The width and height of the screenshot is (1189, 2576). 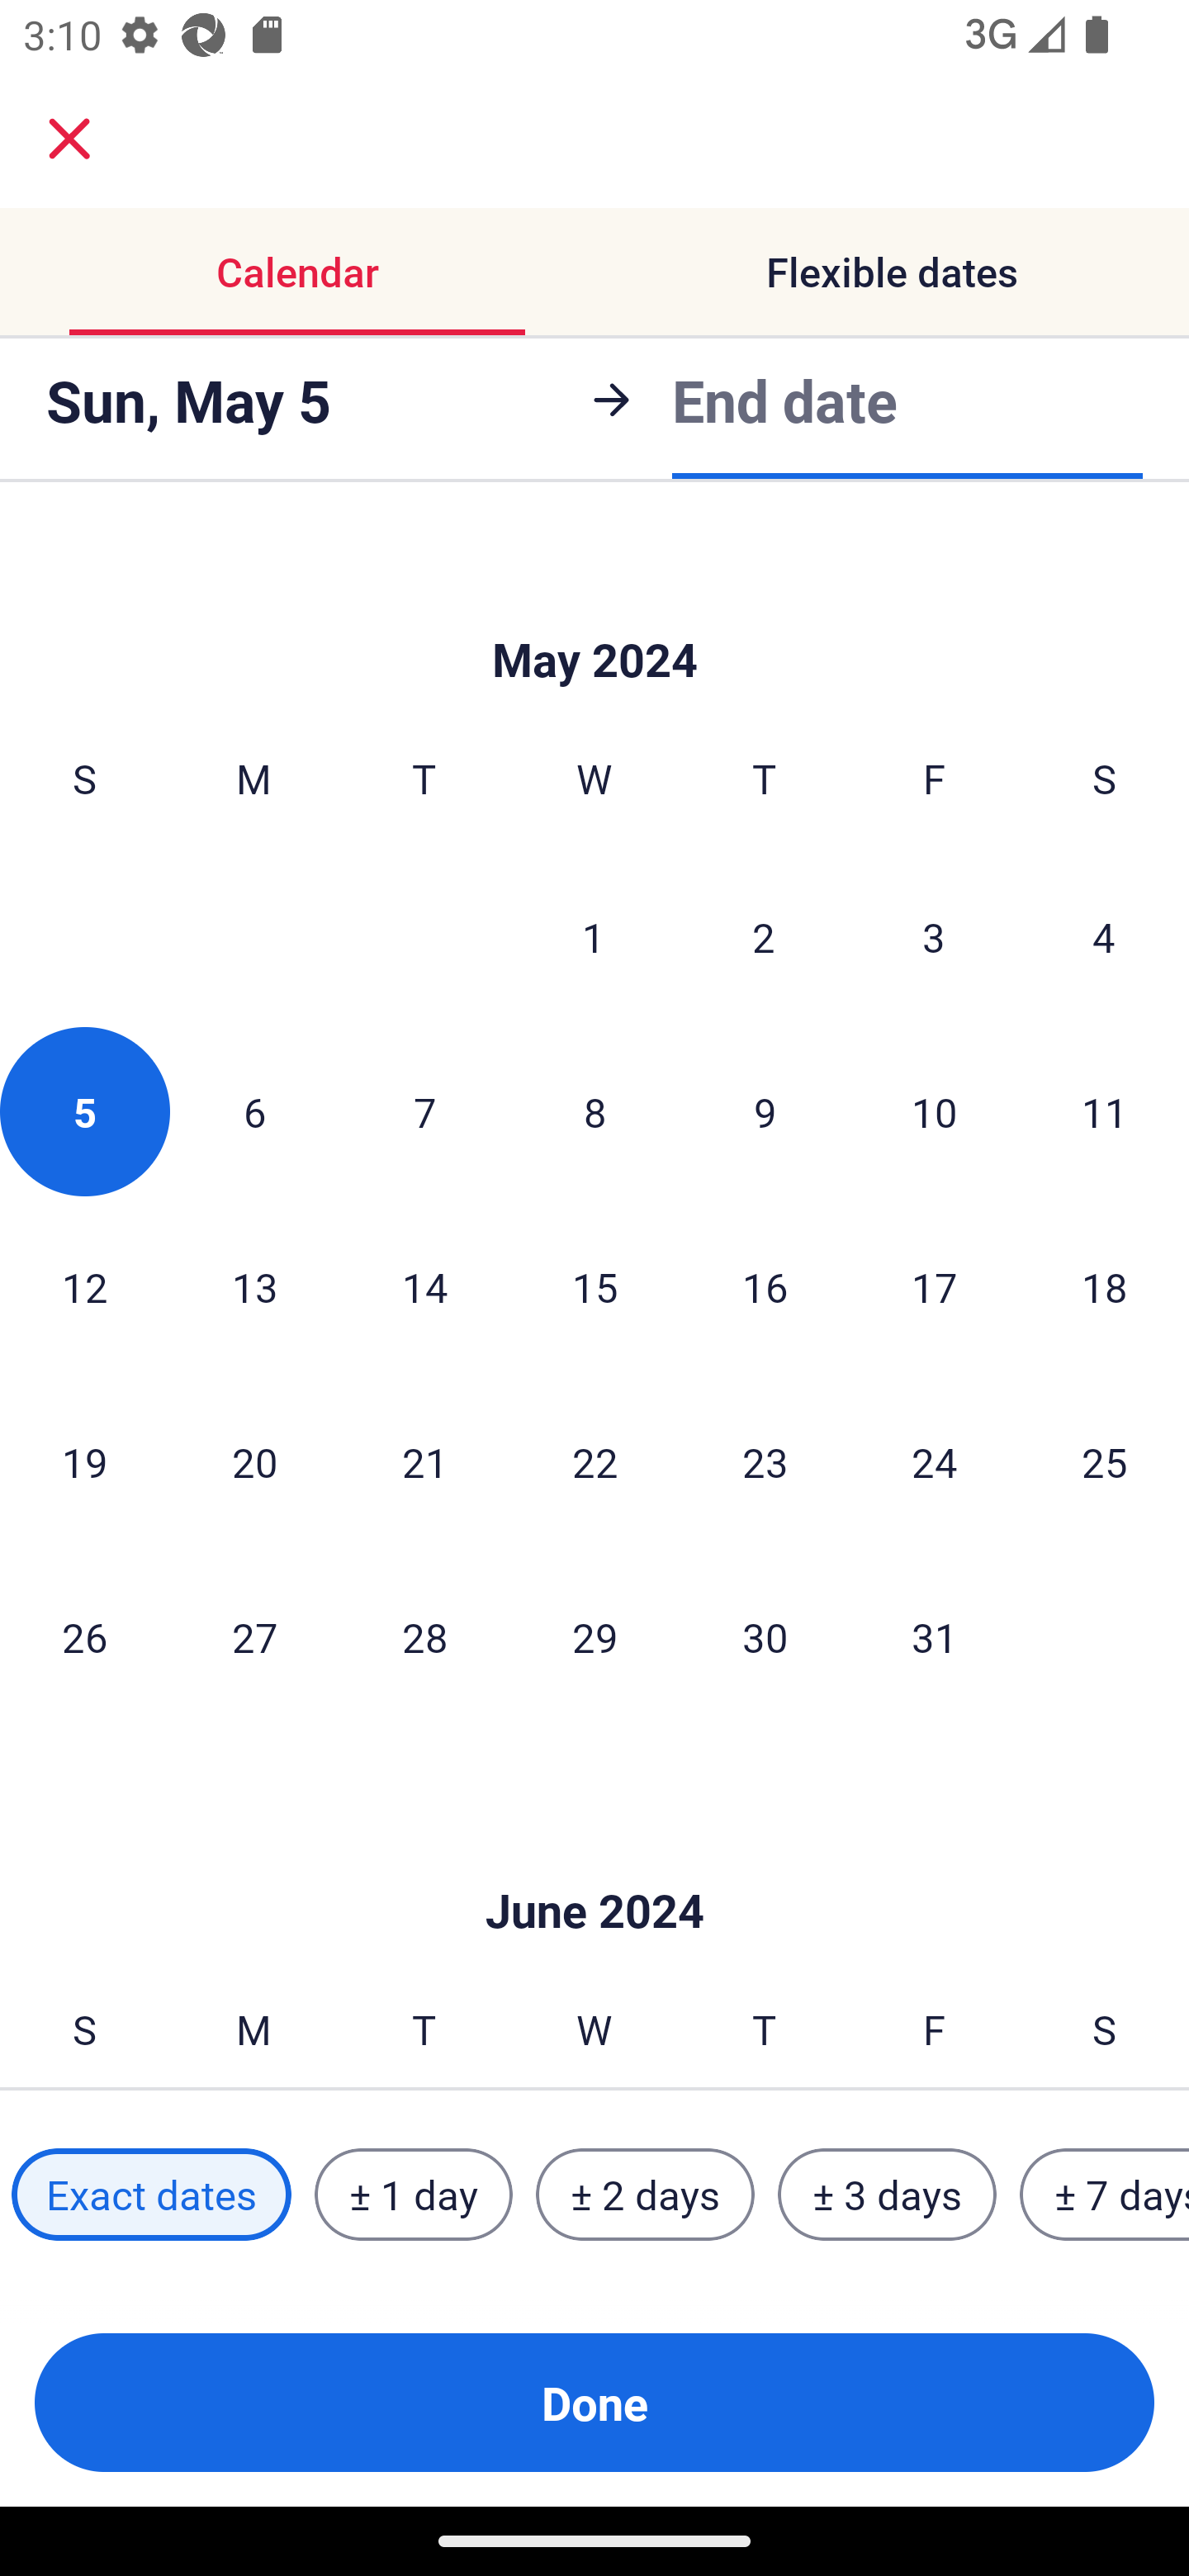 What do you see at coordinates (935, 1636) in the screenshot?
I see `31 Friday, May 31, 2024` at bounding box center [935, 1636].